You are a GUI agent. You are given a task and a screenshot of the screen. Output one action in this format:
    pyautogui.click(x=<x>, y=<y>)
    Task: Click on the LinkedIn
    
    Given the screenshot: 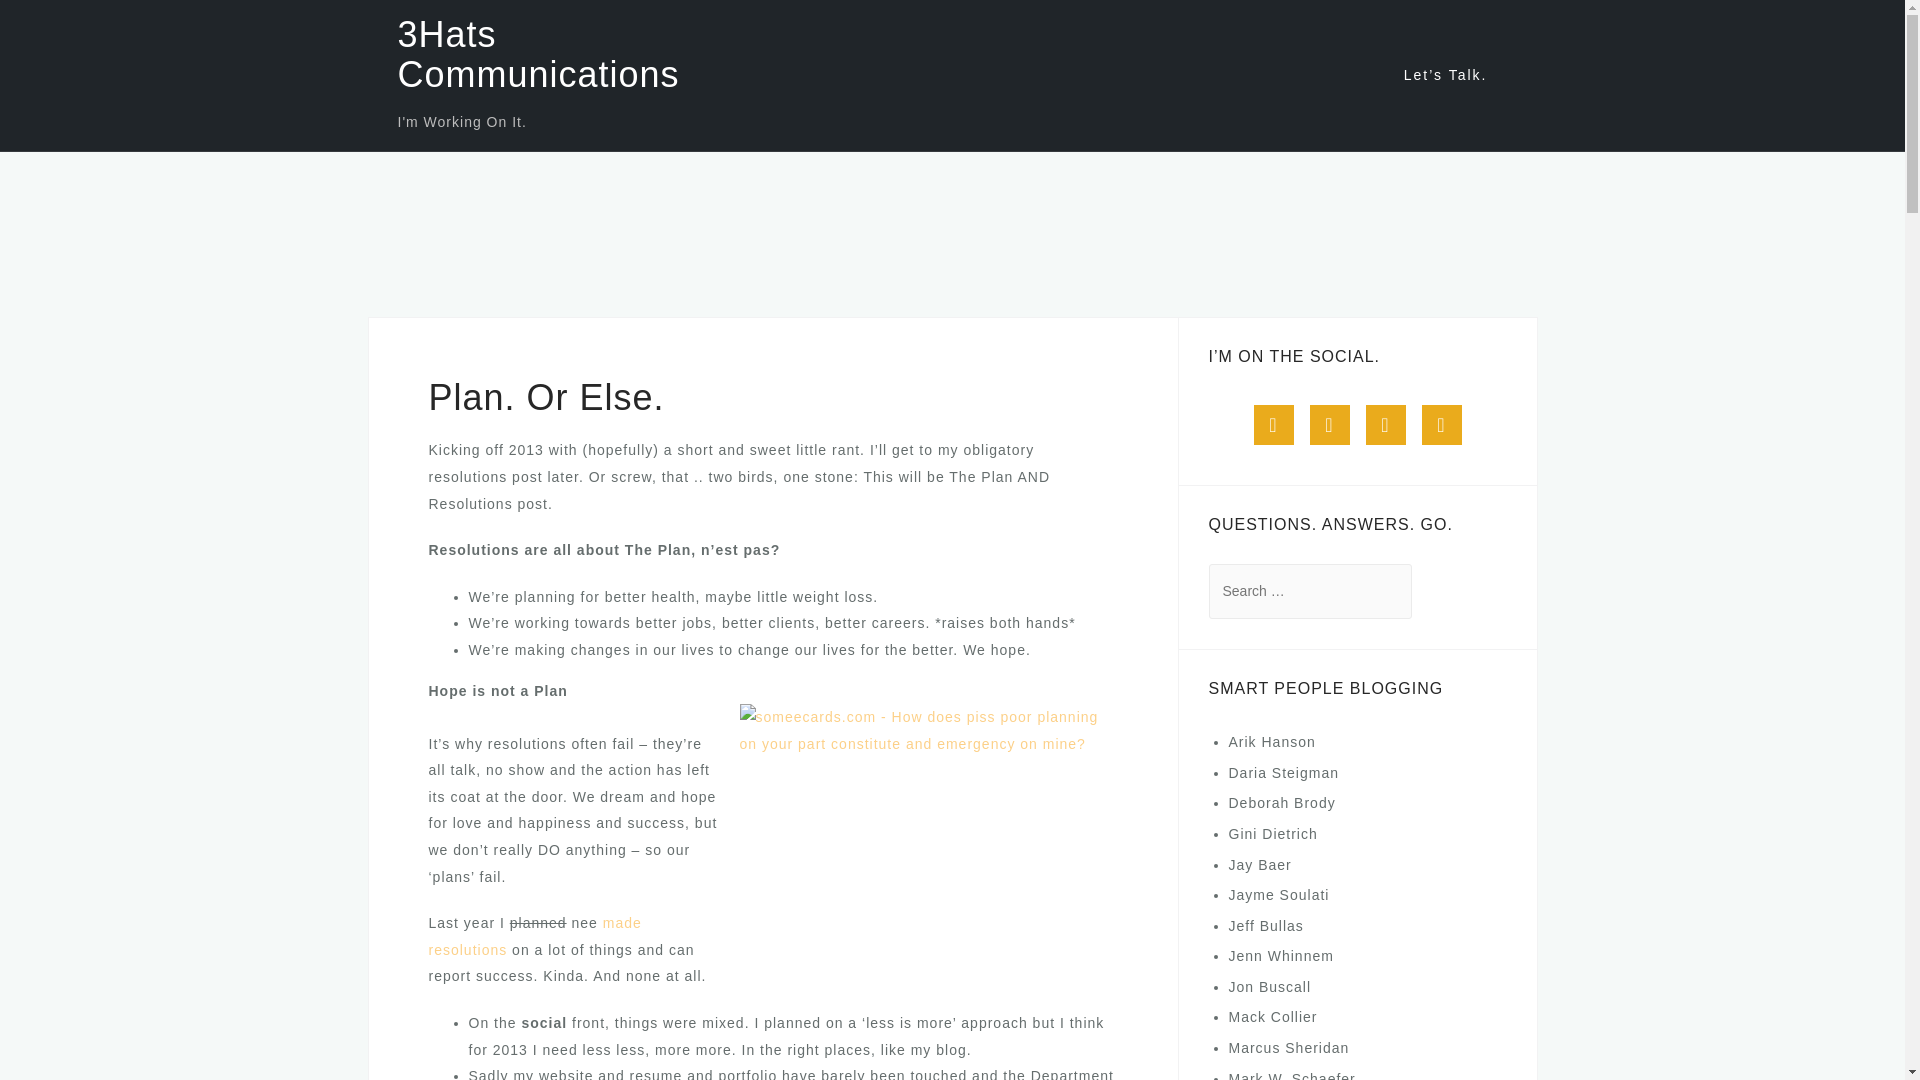 What is the action you would take?
    pyautogui.click(x=1329, y=424)
    